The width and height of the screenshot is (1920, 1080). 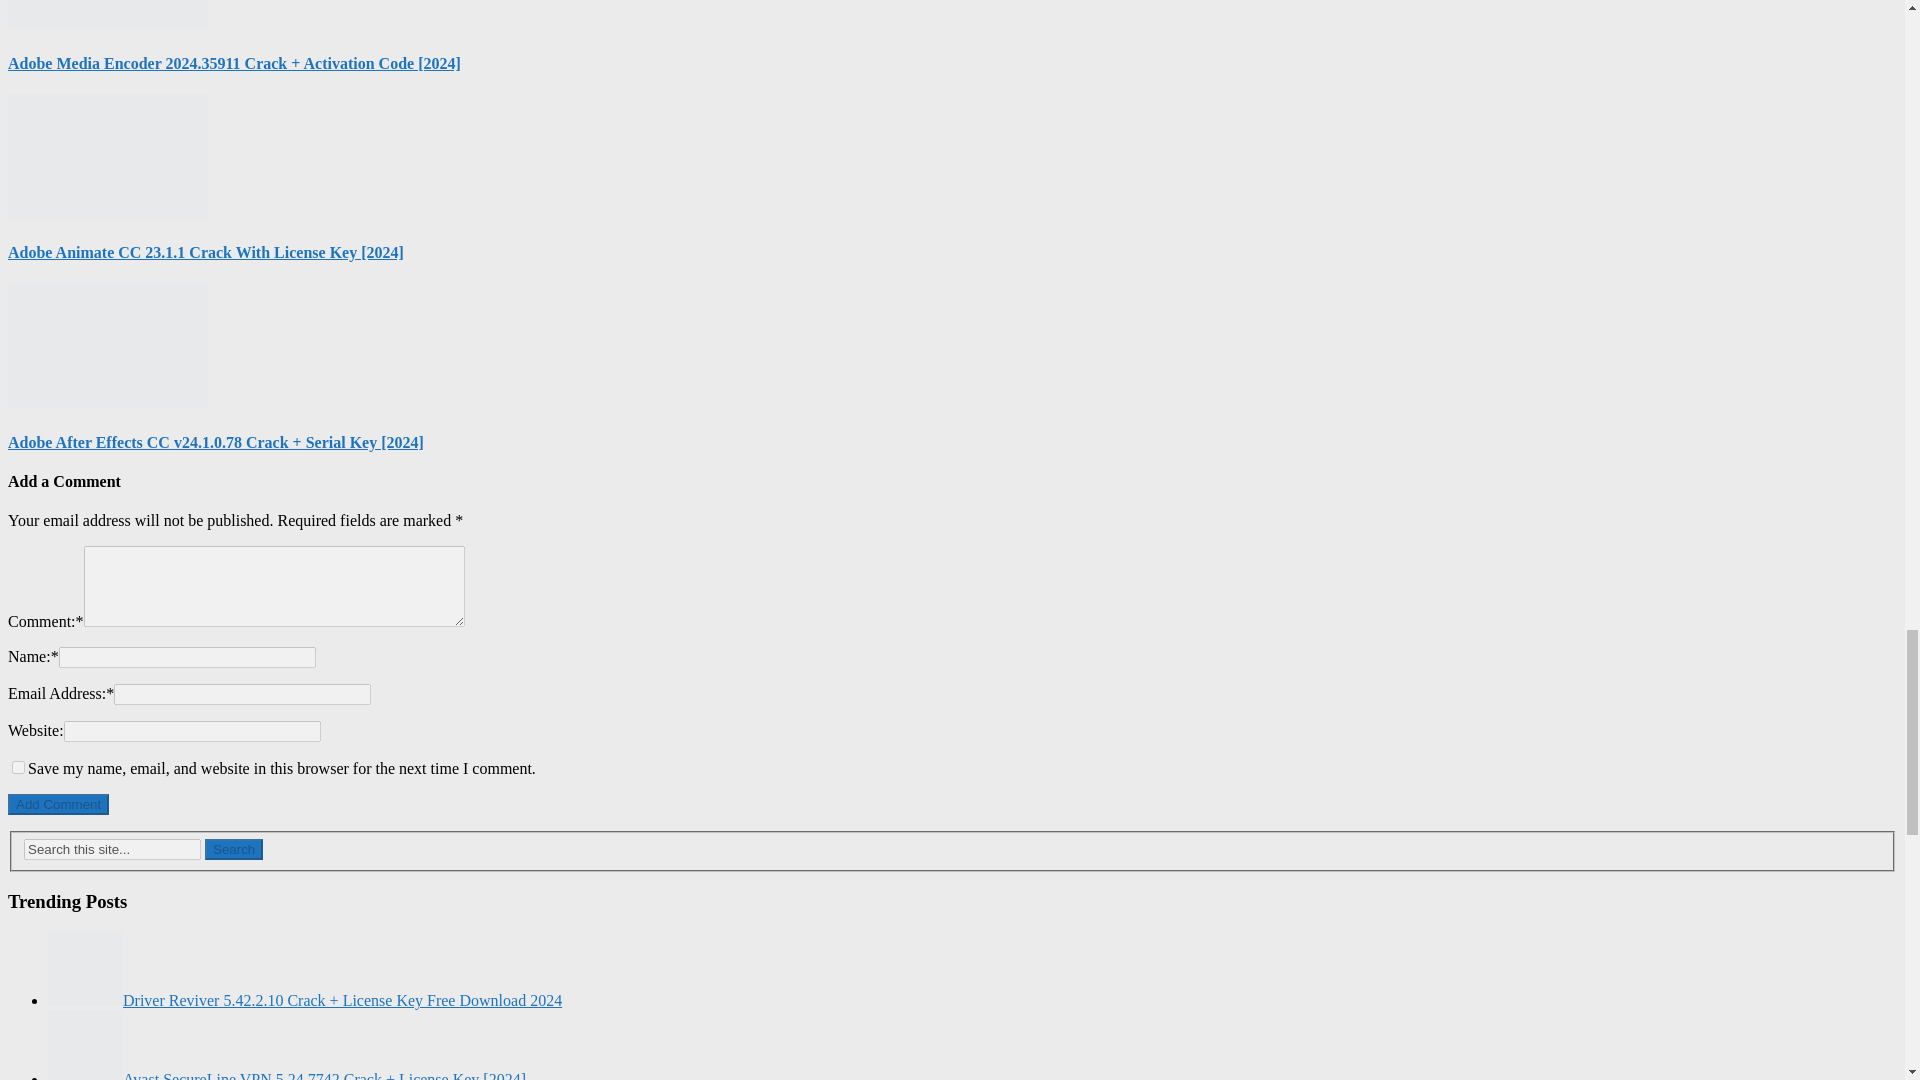 What do you see at coordinates (234, 849) in the screenshot?
I see `Search` at bounding box center [234, 849].